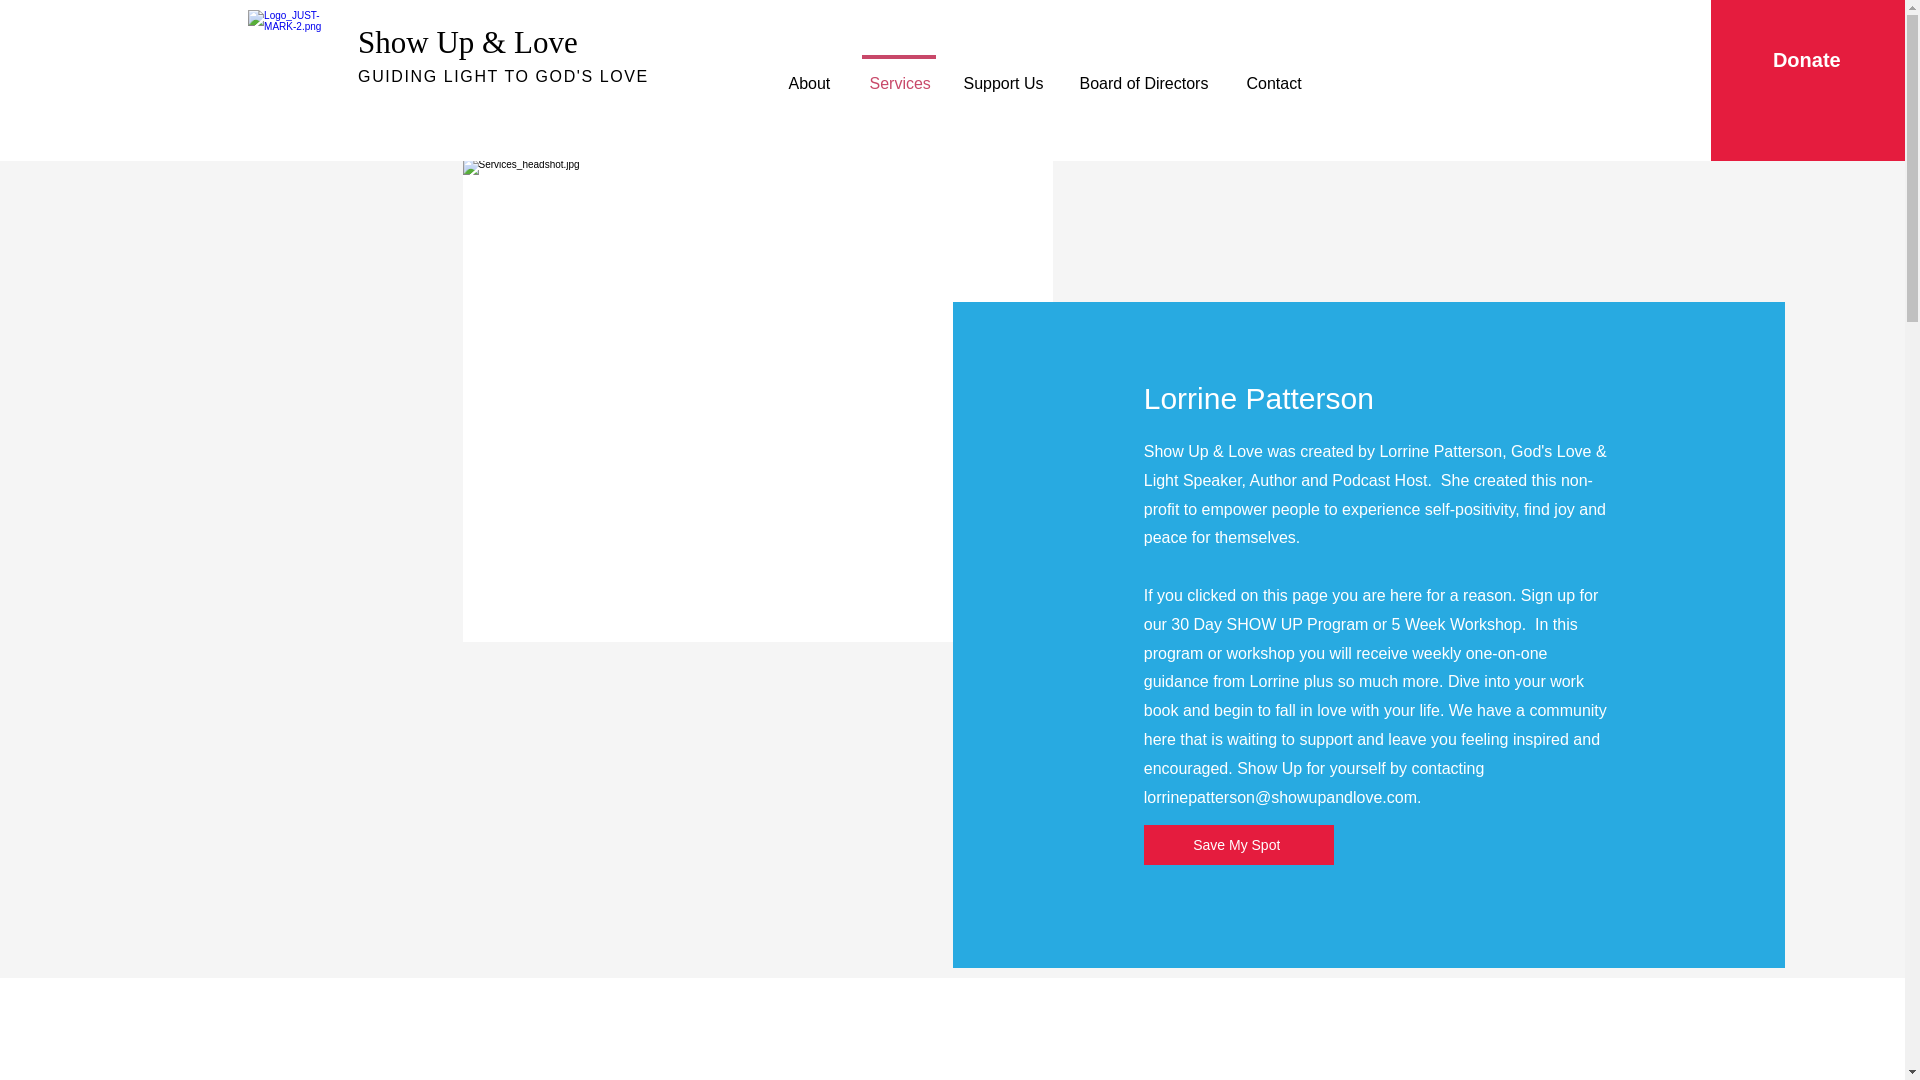 The width and height of the screenshot is (1920, 1080). I want to click on About, so click(810, 74).